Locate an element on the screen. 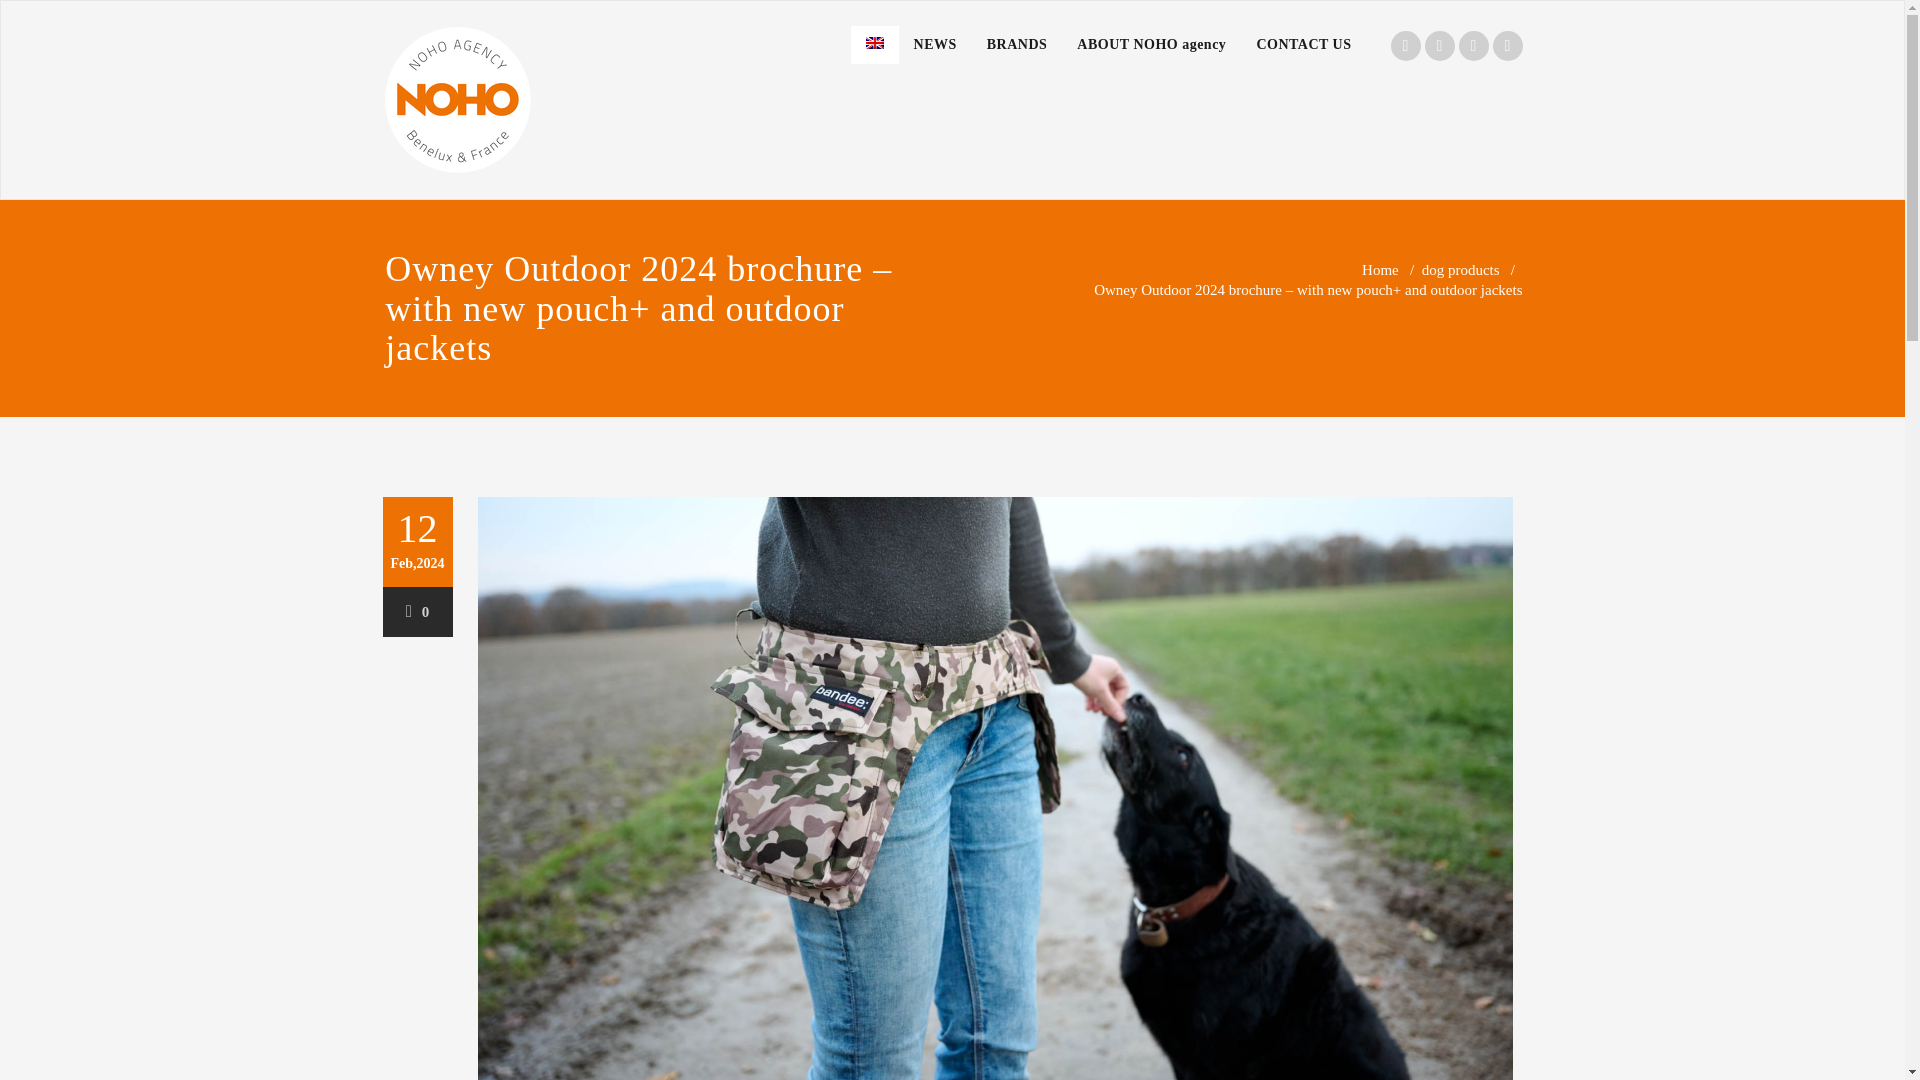 The width and height of the screenshot is (1920, 1080). ABOUT NOHO agency is located at coordinates (1150, 44).